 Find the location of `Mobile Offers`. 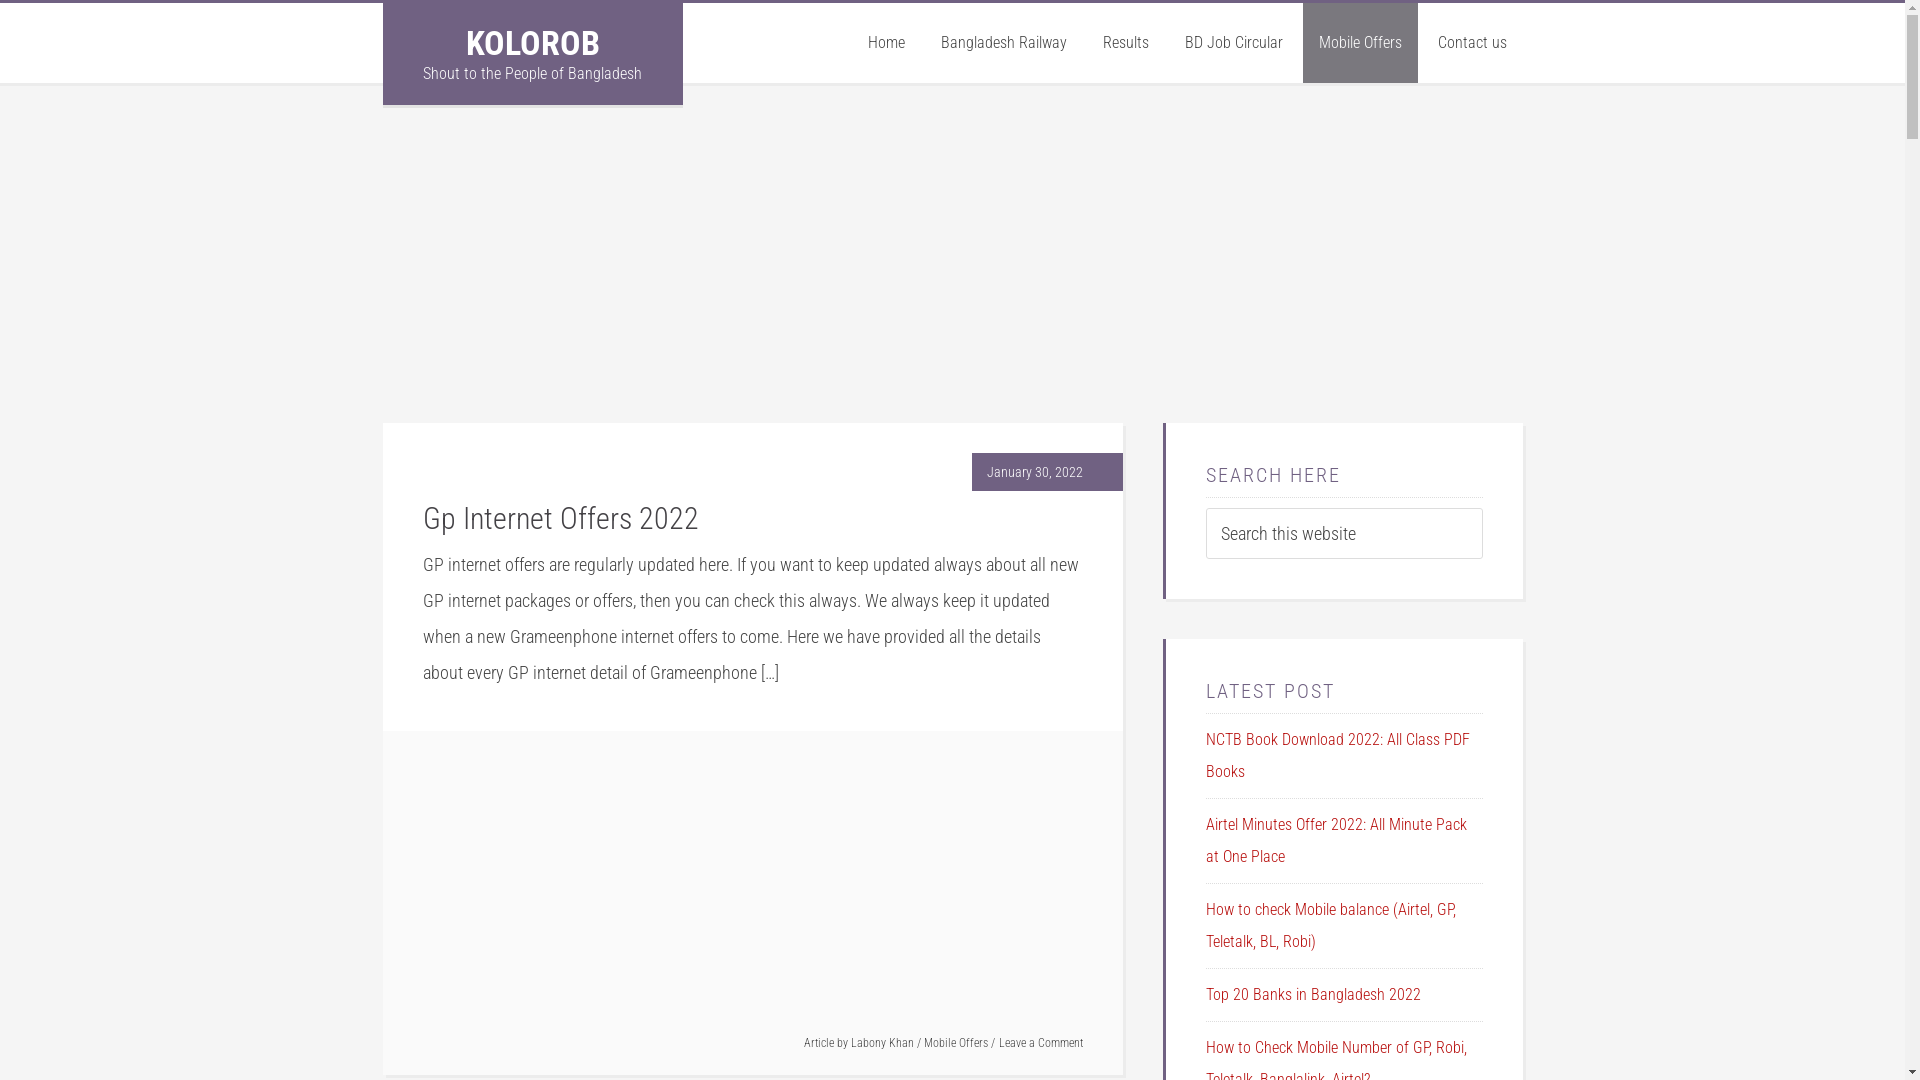

Mobile Offers is located at coordinates (956, 1043).